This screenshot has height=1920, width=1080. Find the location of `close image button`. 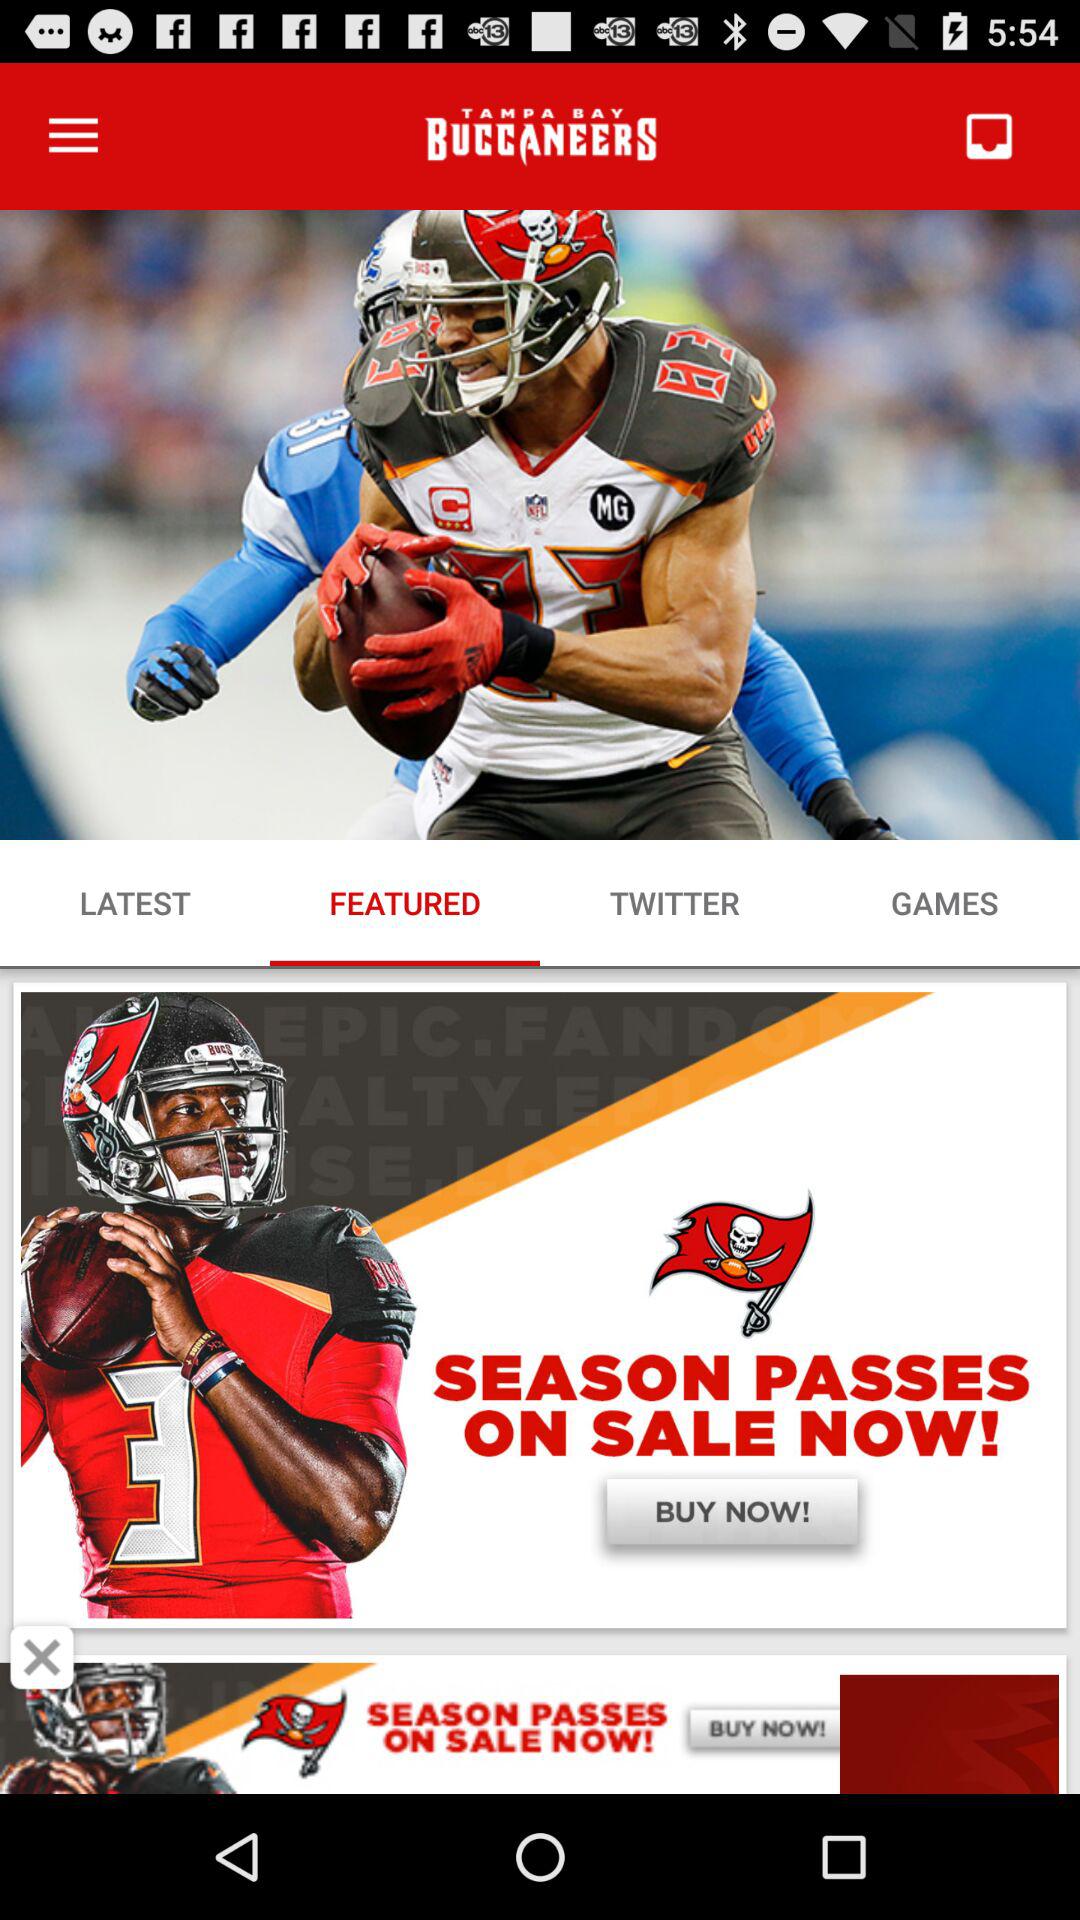

close image button is located at coordinates (42, 1657).